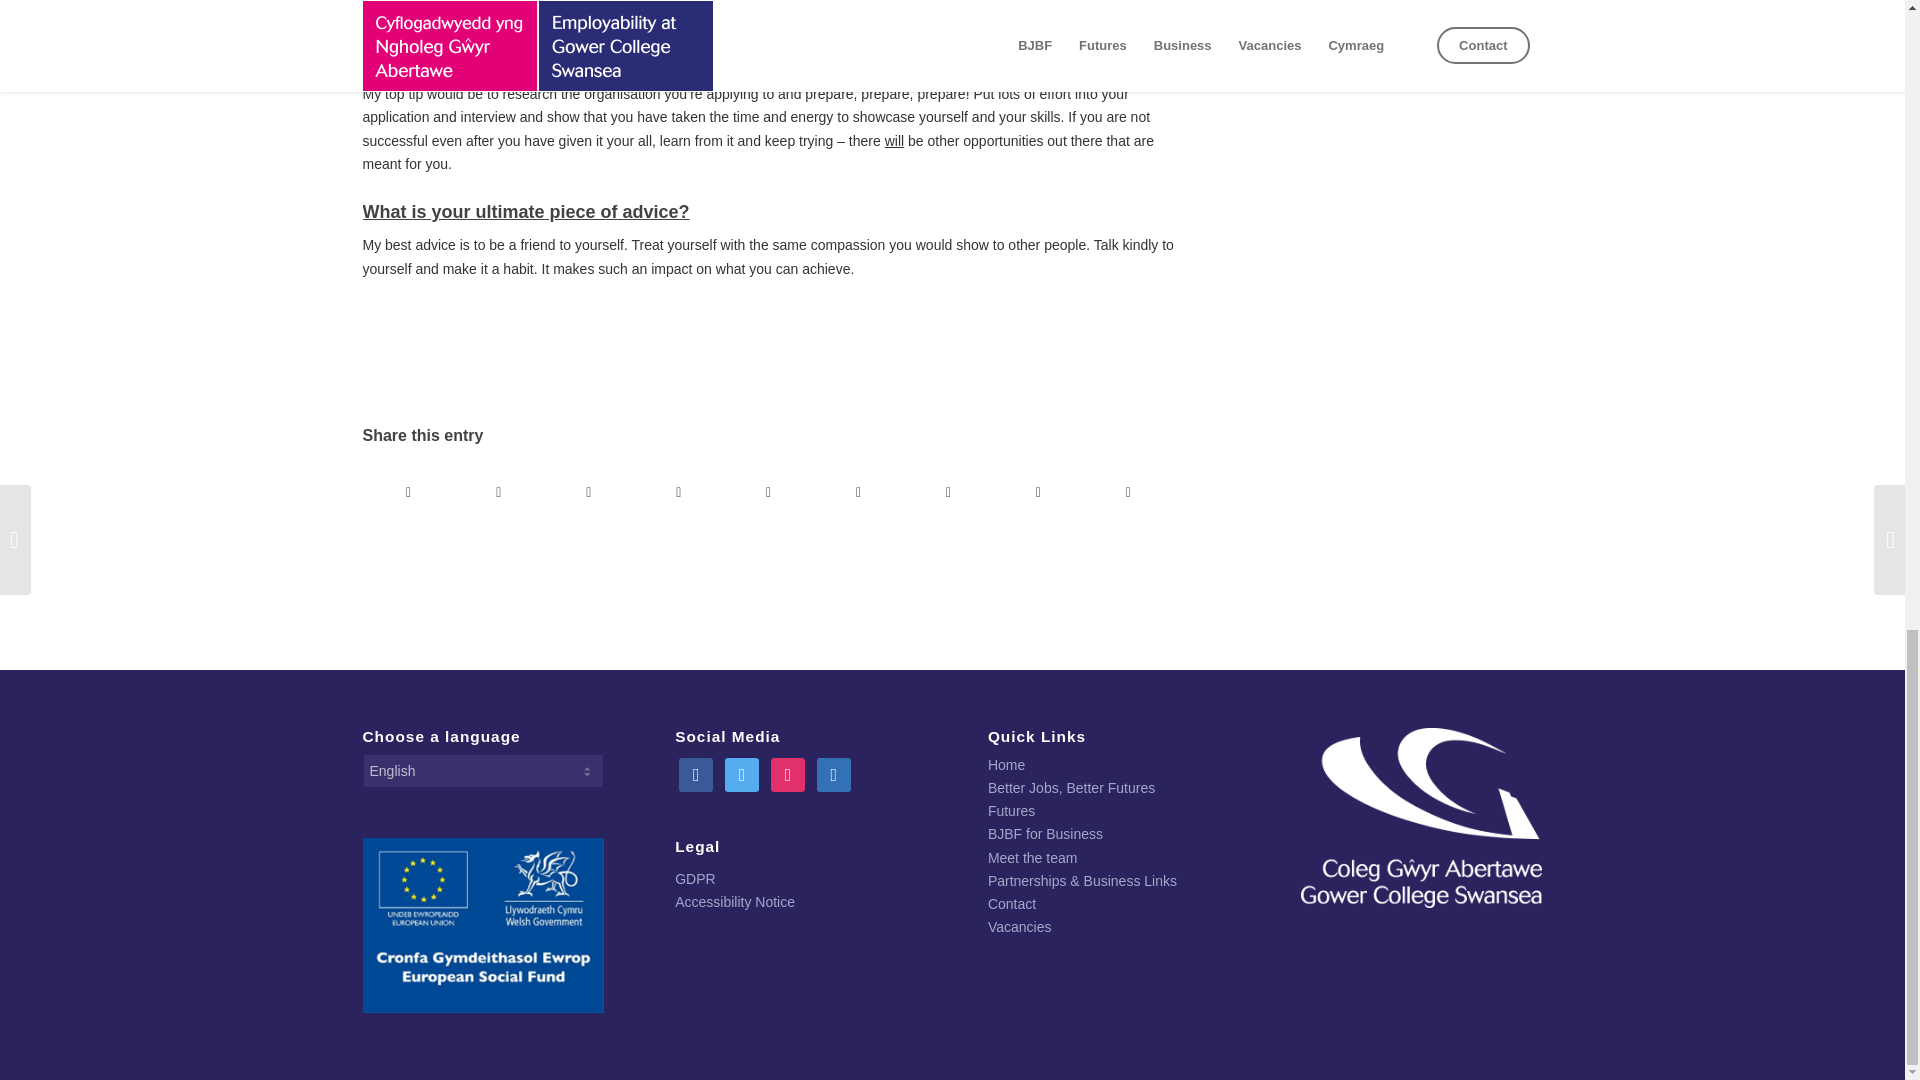 Image resolution: width=1920 pixels, height=1080 pixels. What do you see at coordinates (788, 773) in the screenshot?
I see `instagram` at bounding box center [788, 773].